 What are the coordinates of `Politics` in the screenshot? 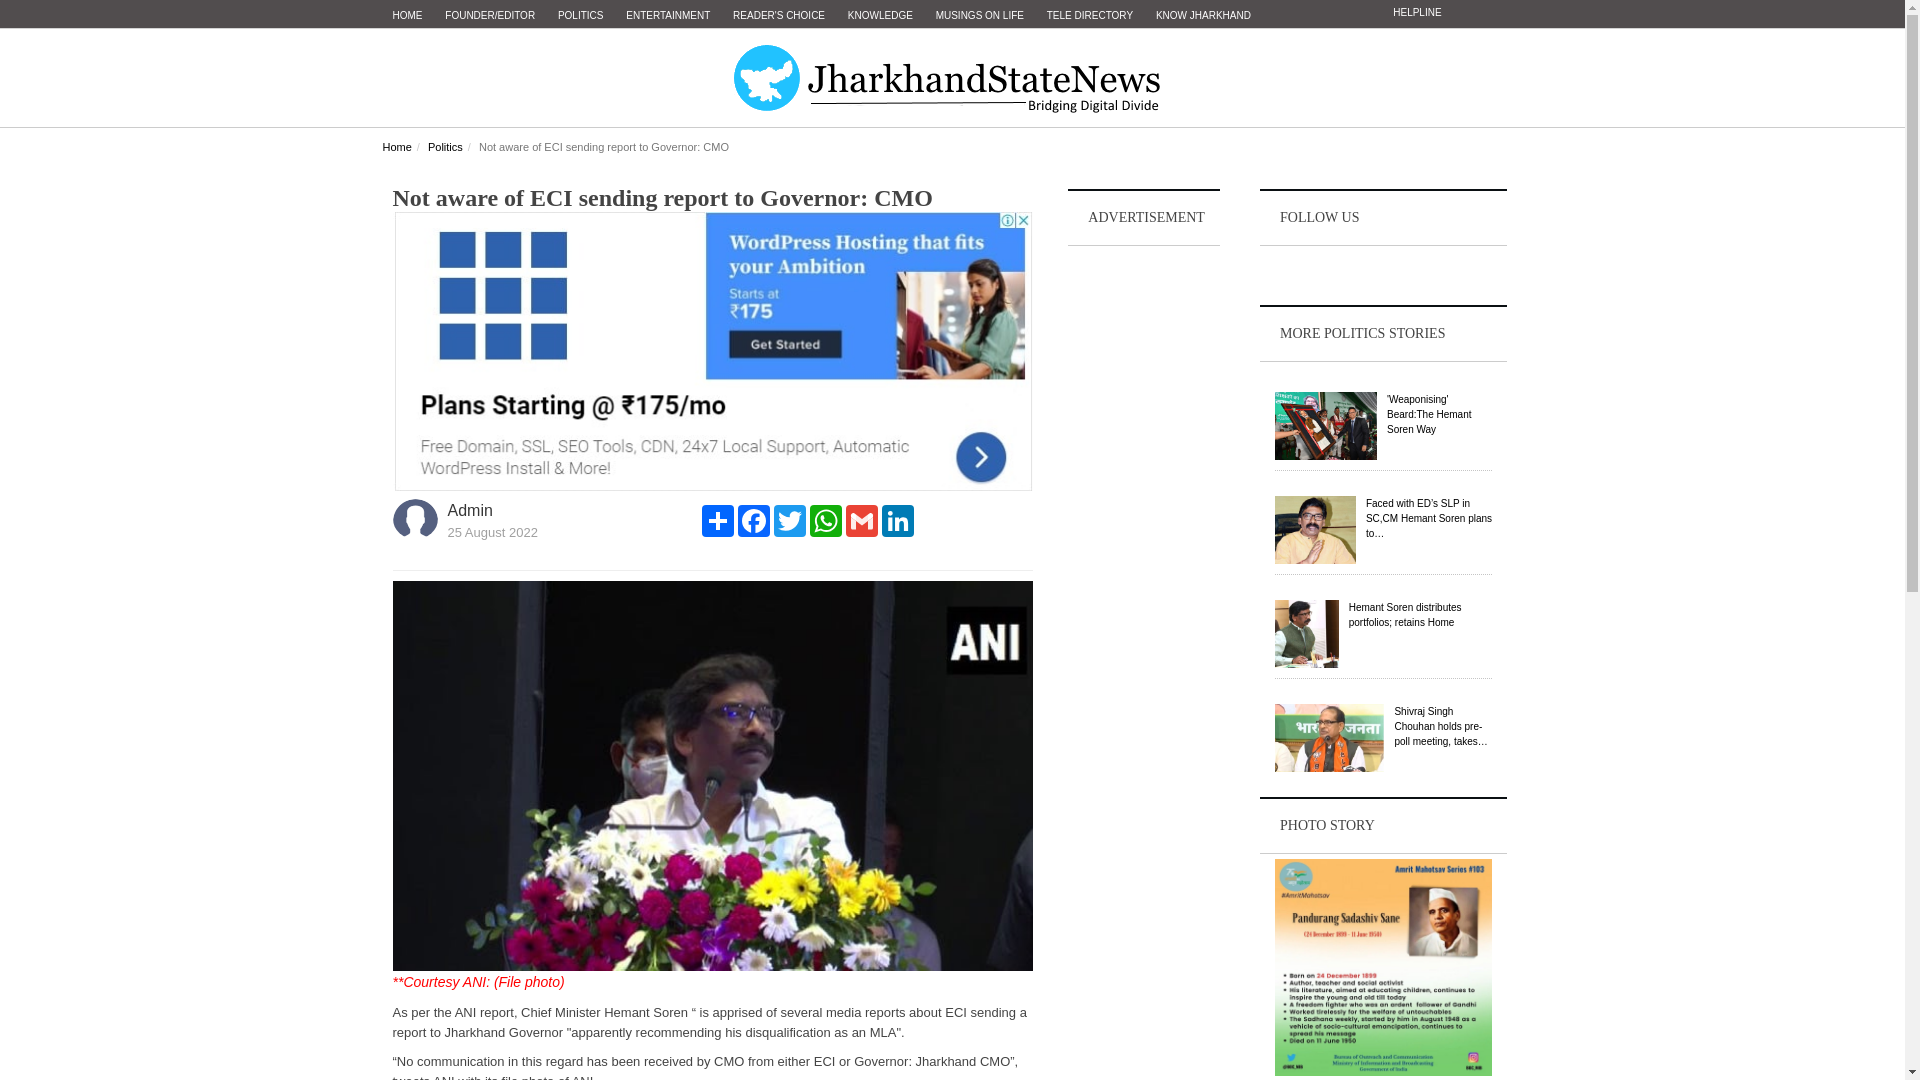 It's located at (445, 147).